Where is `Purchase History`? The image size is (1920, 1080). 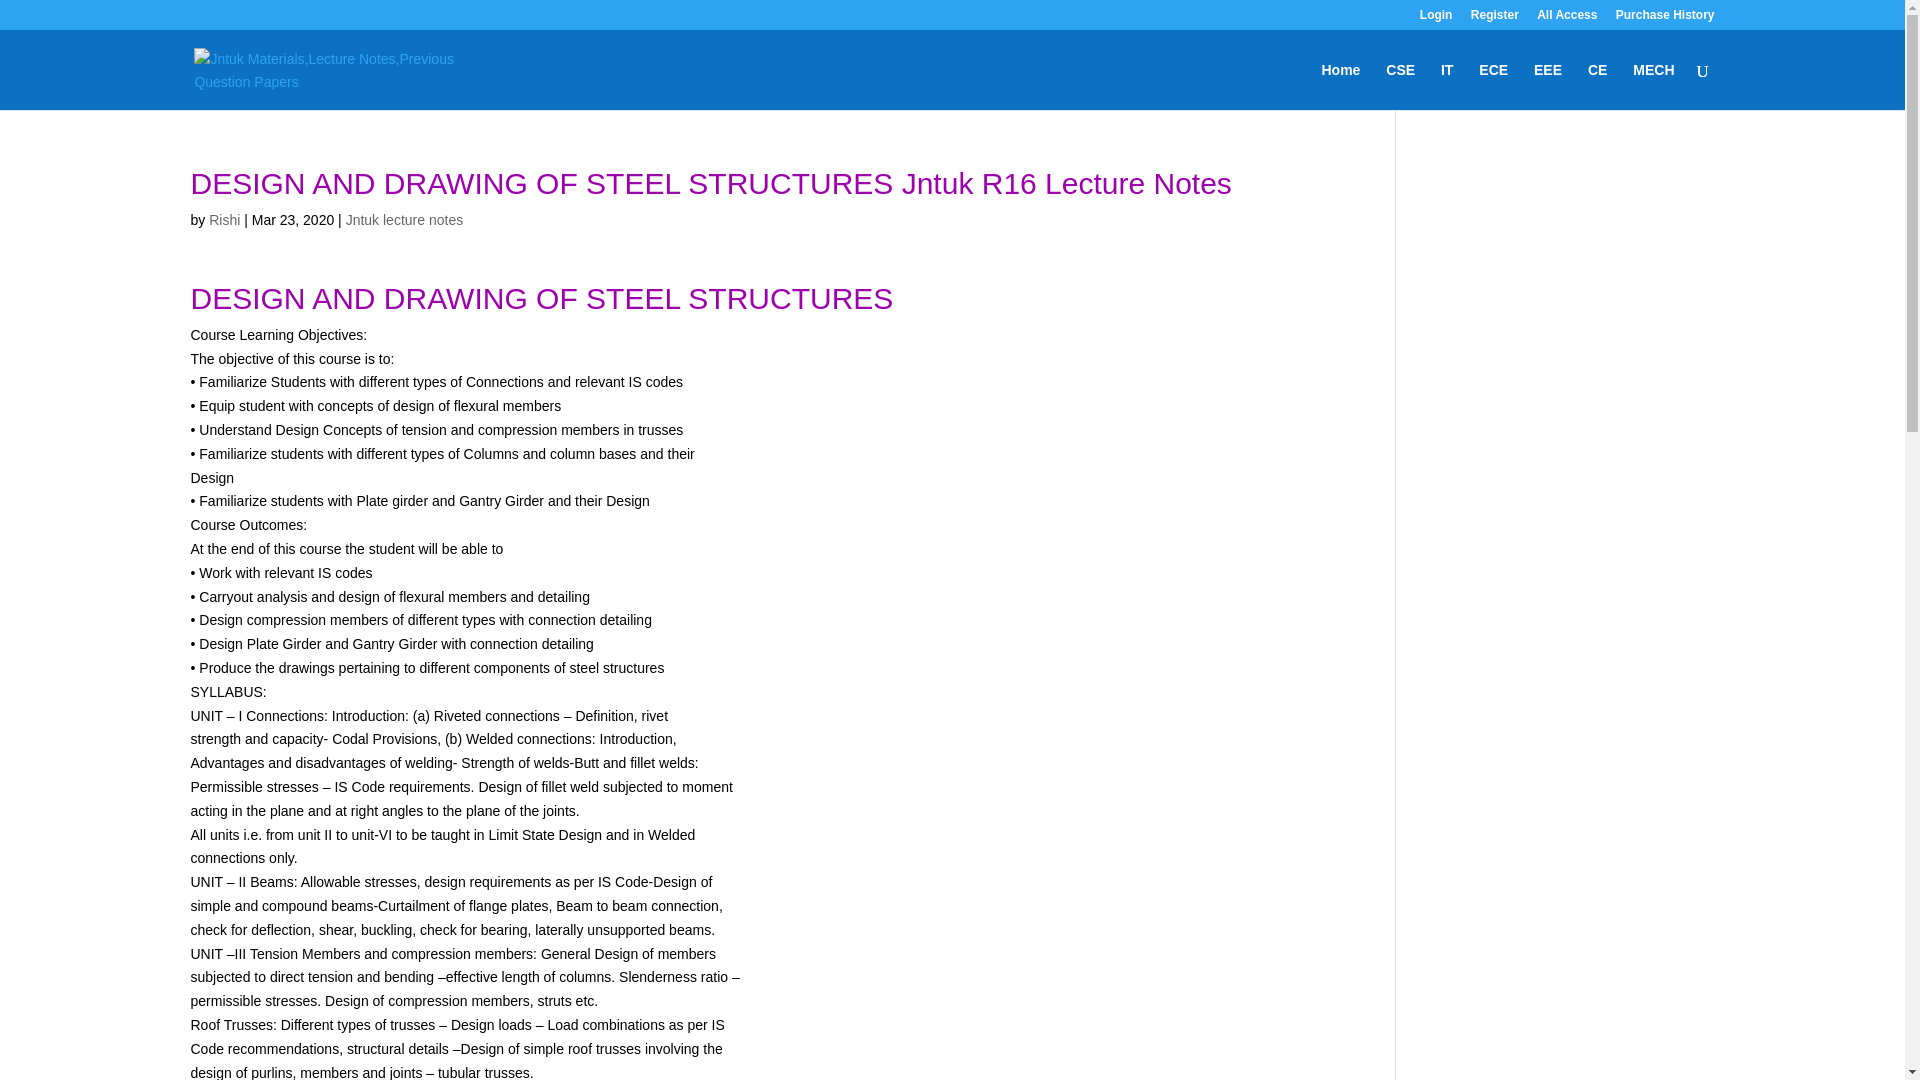
Purchase History is located at coordinates (1665, 19).